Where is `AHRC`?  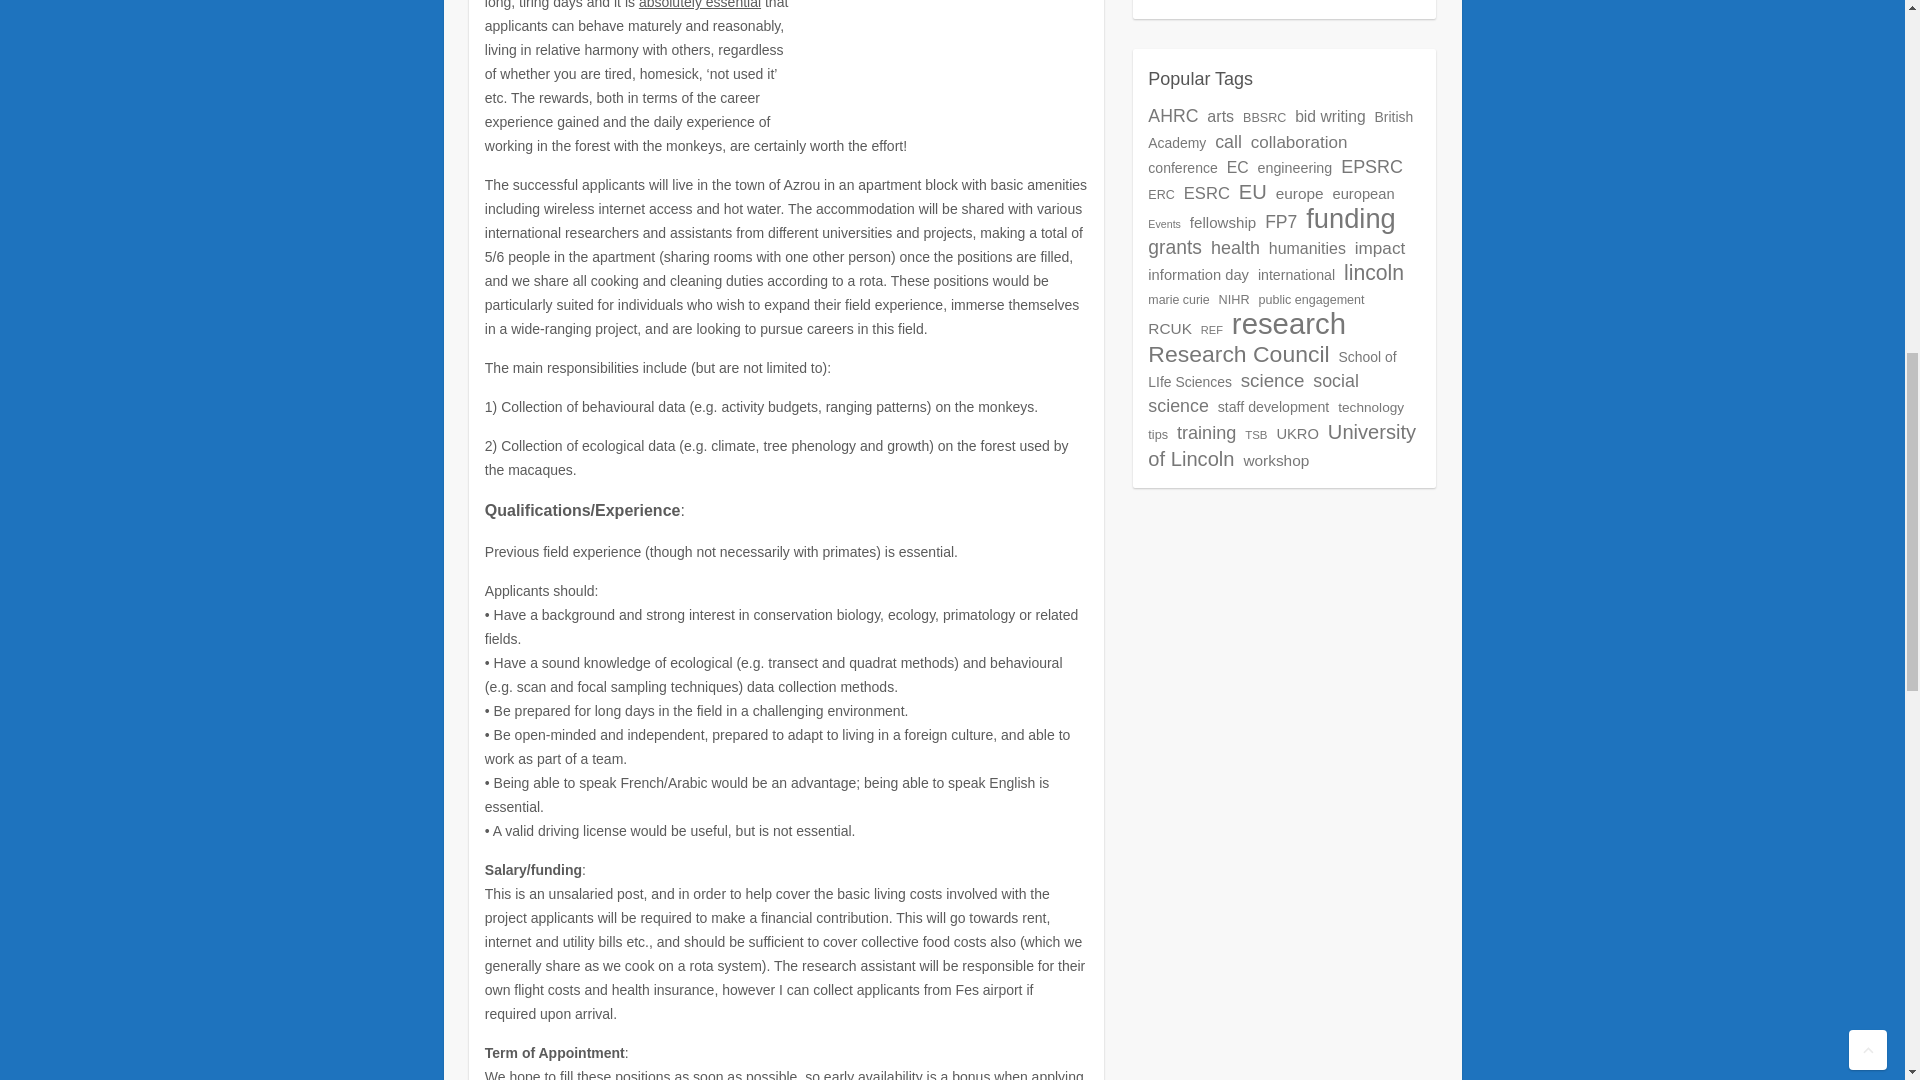
AHRC is located at coordinates (1173, 116).